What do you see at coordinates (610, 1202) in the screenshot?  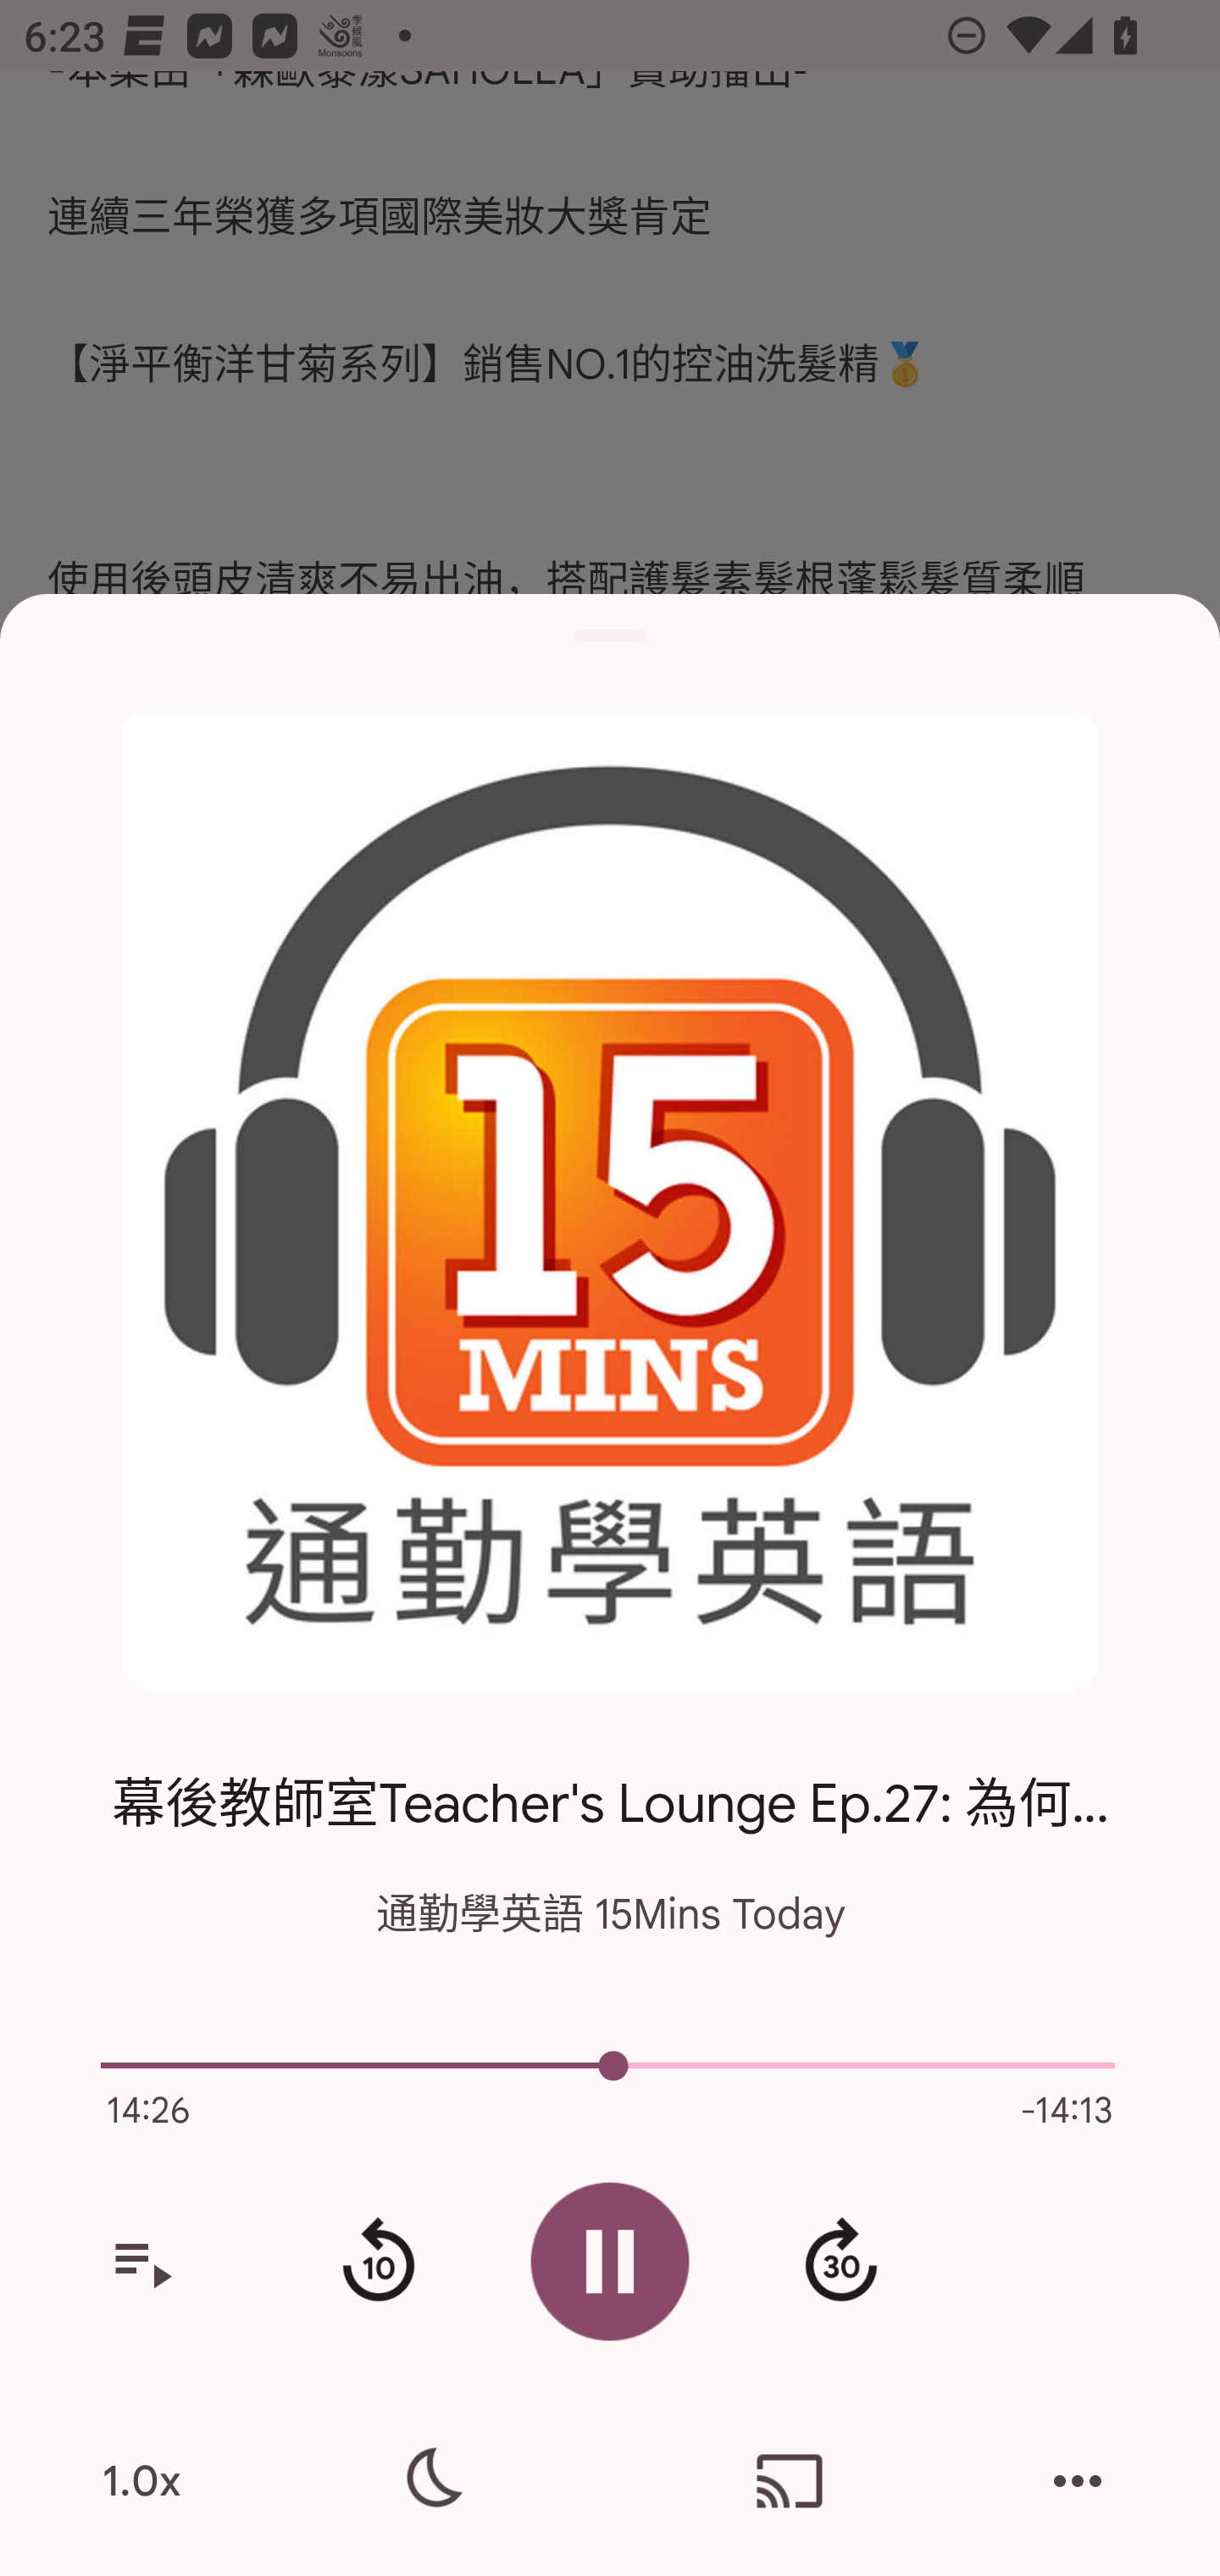 I see `Open the show page for 通勤學英語 15Mins Today` at bounding box center [610, 1202].